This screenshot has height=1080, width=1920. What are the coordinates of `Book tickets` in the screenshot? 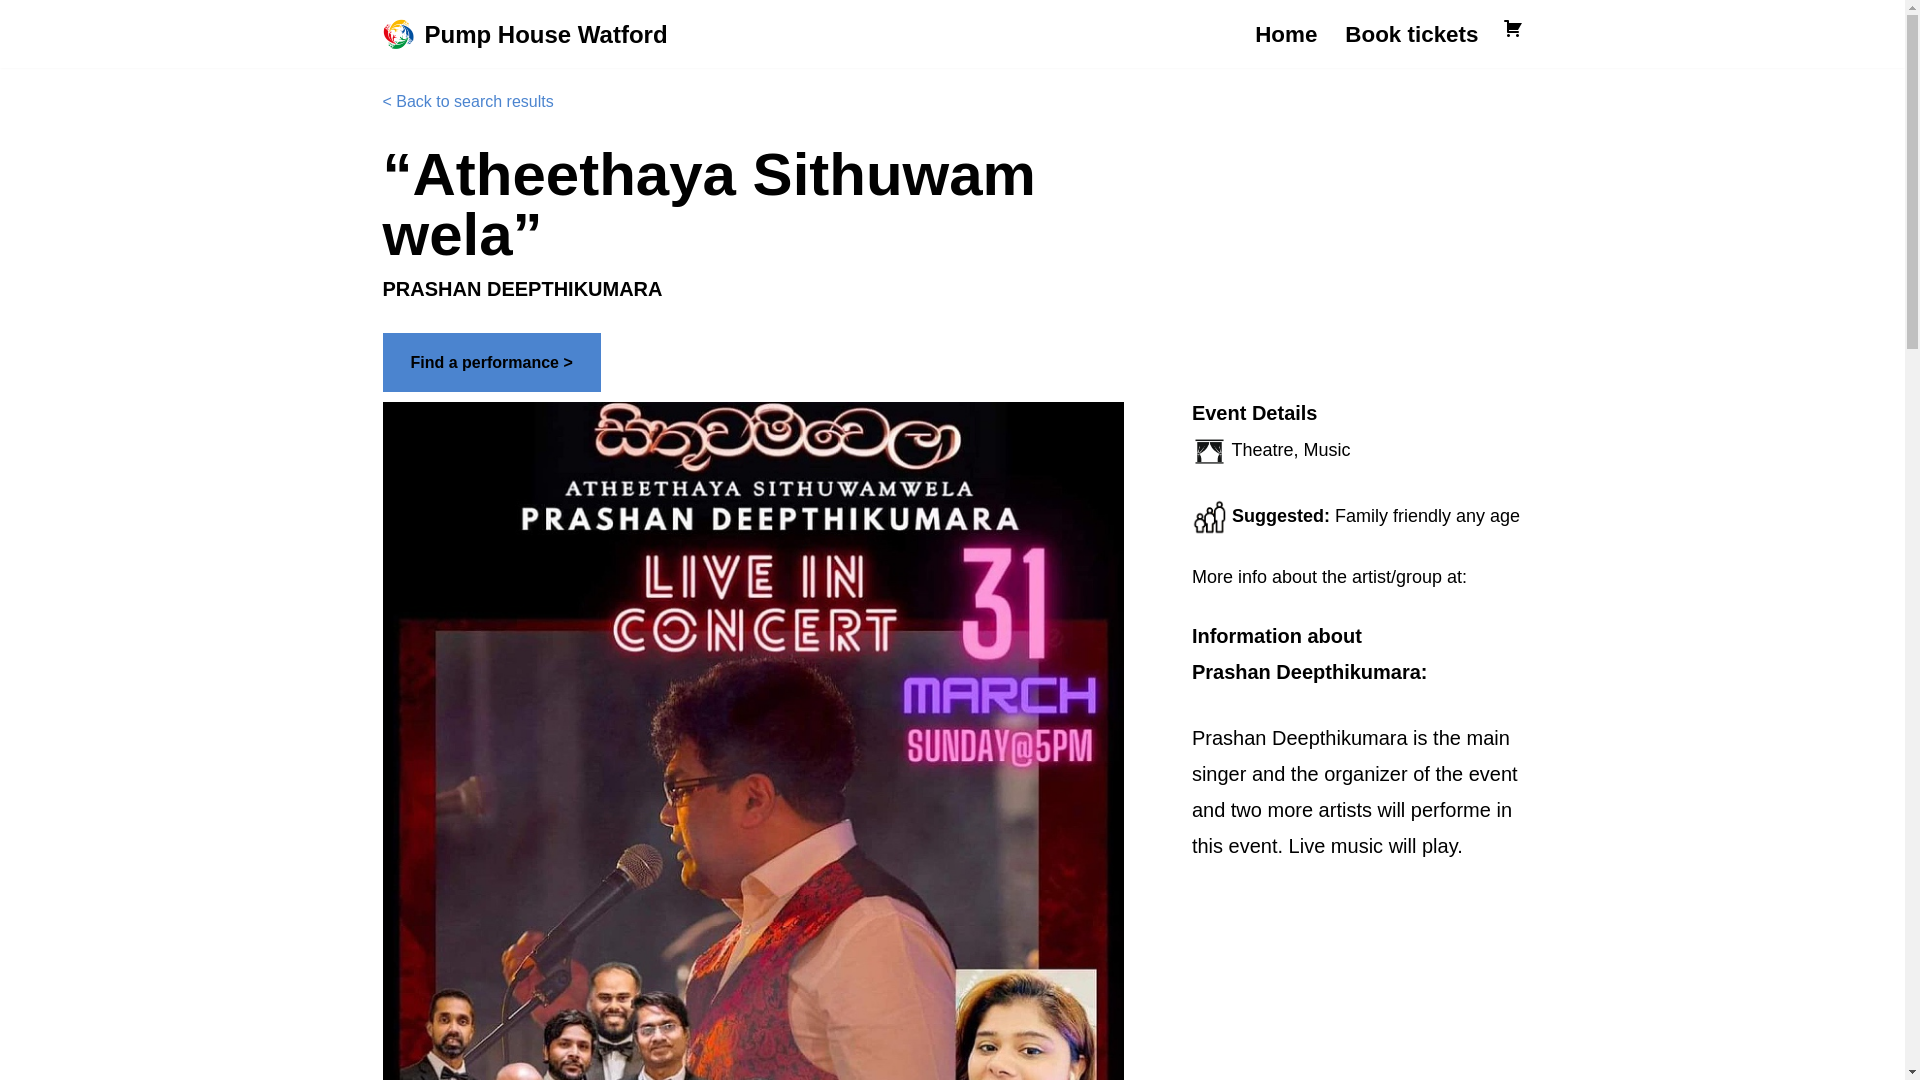 It's located at (1412, 34).